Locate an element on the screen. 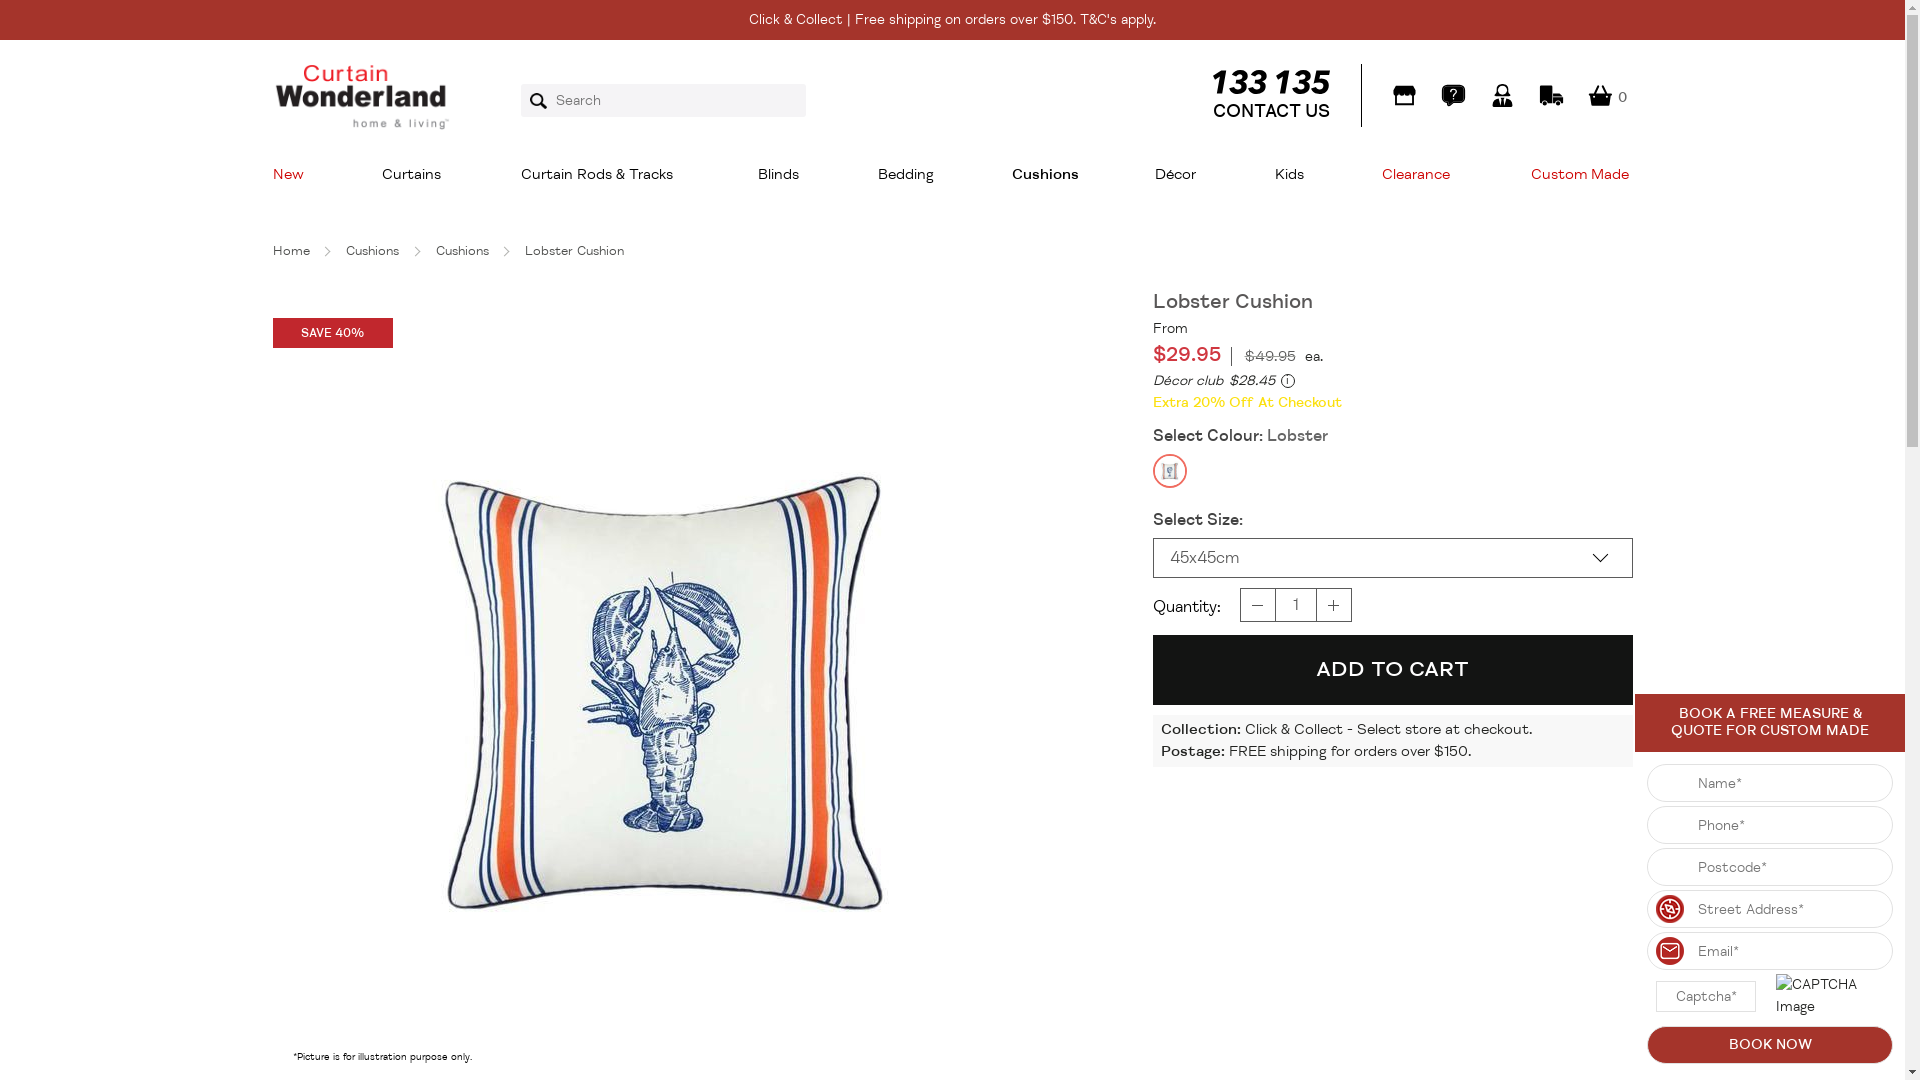 This screenshot has height=1080, width=1920. Curtain Rods & Tracks is located at coordinates (602, 175).